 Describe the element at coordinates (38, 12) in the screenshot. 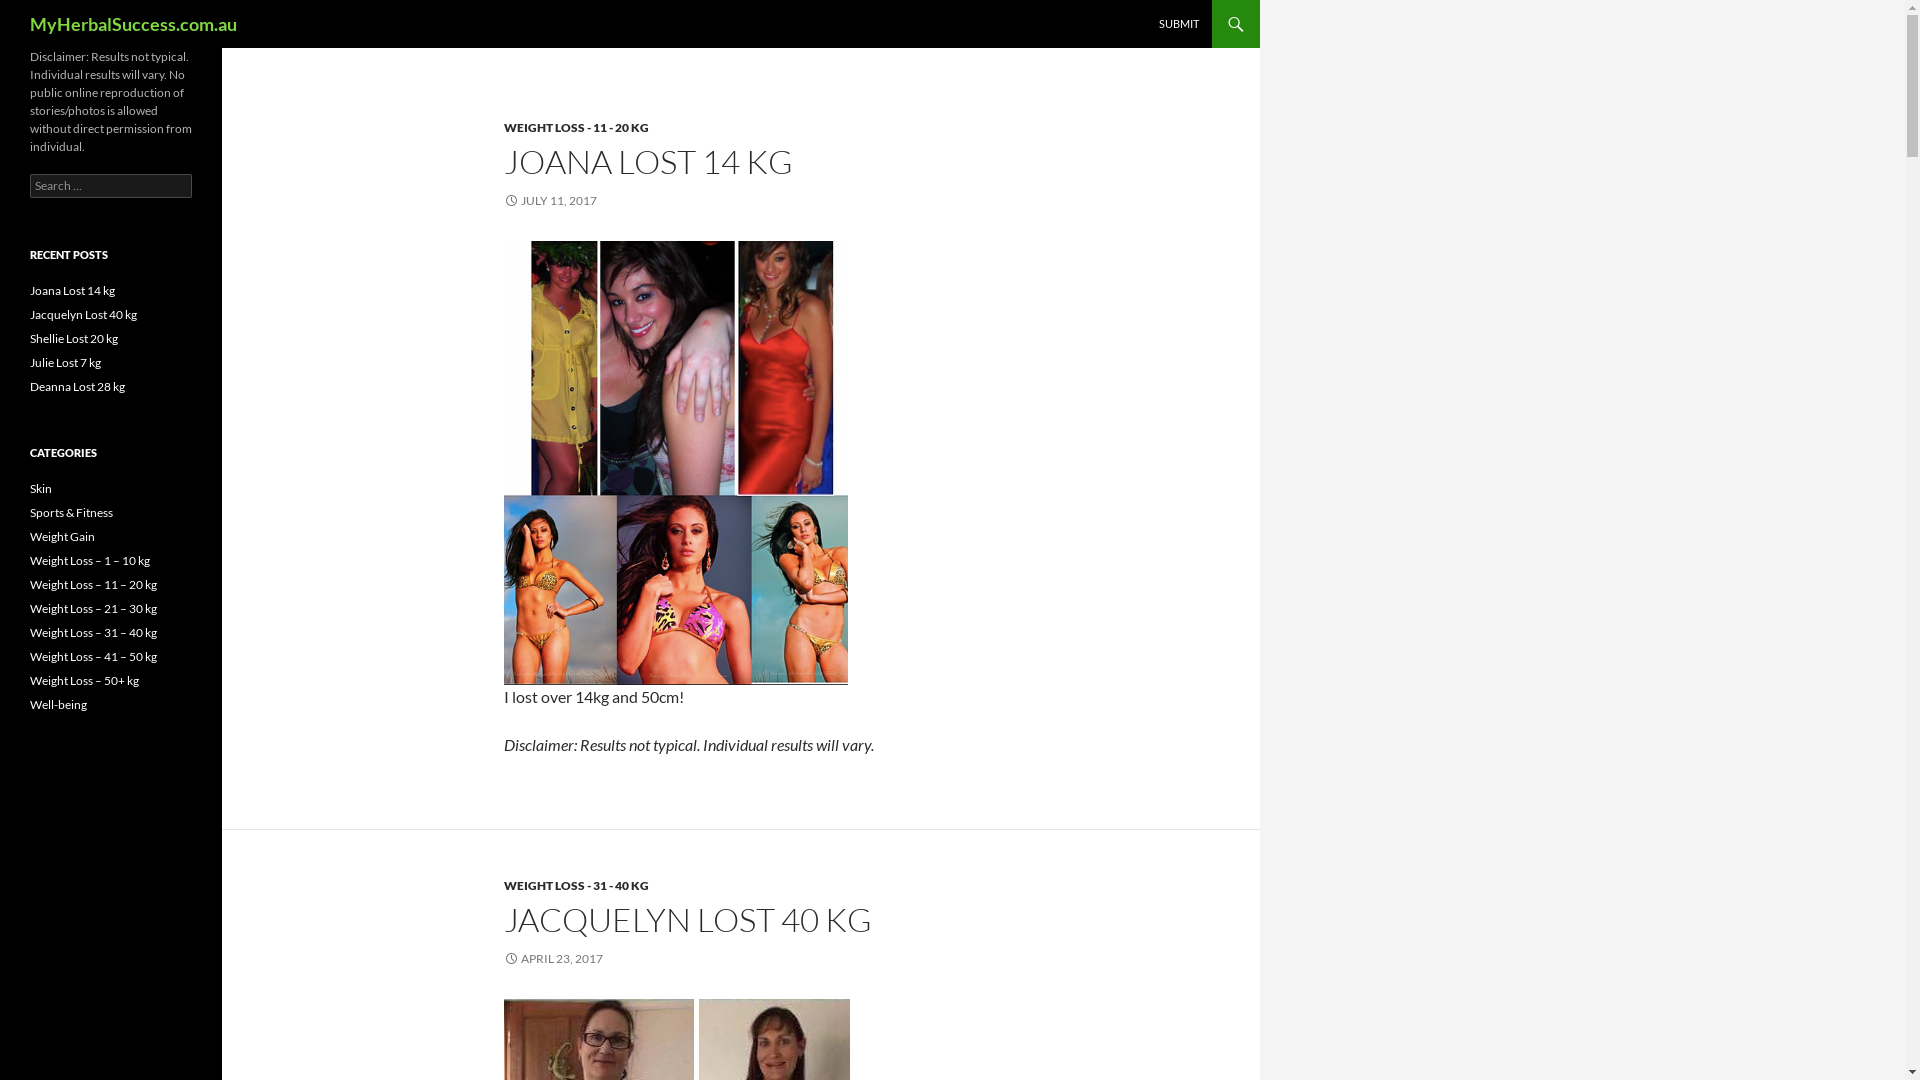

I see `Search` at that location.